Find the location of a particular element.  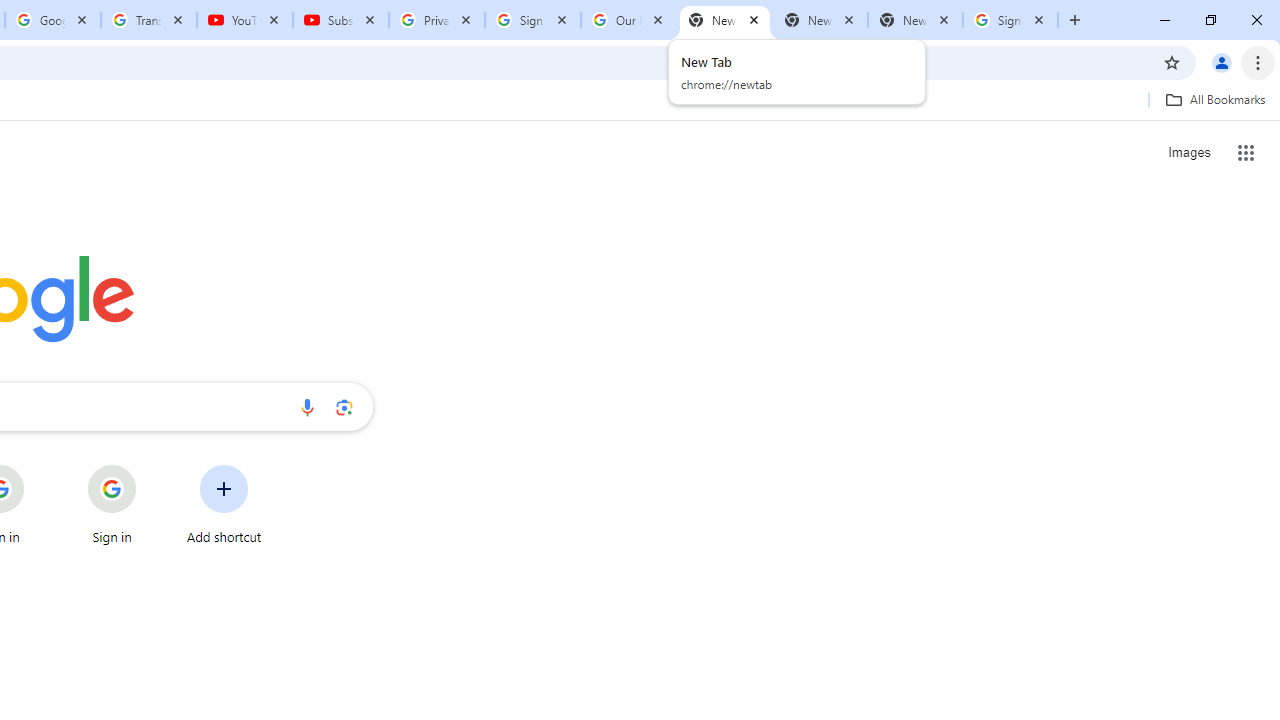

Subscriptions - YouTube is located at coordinates (341, 20).